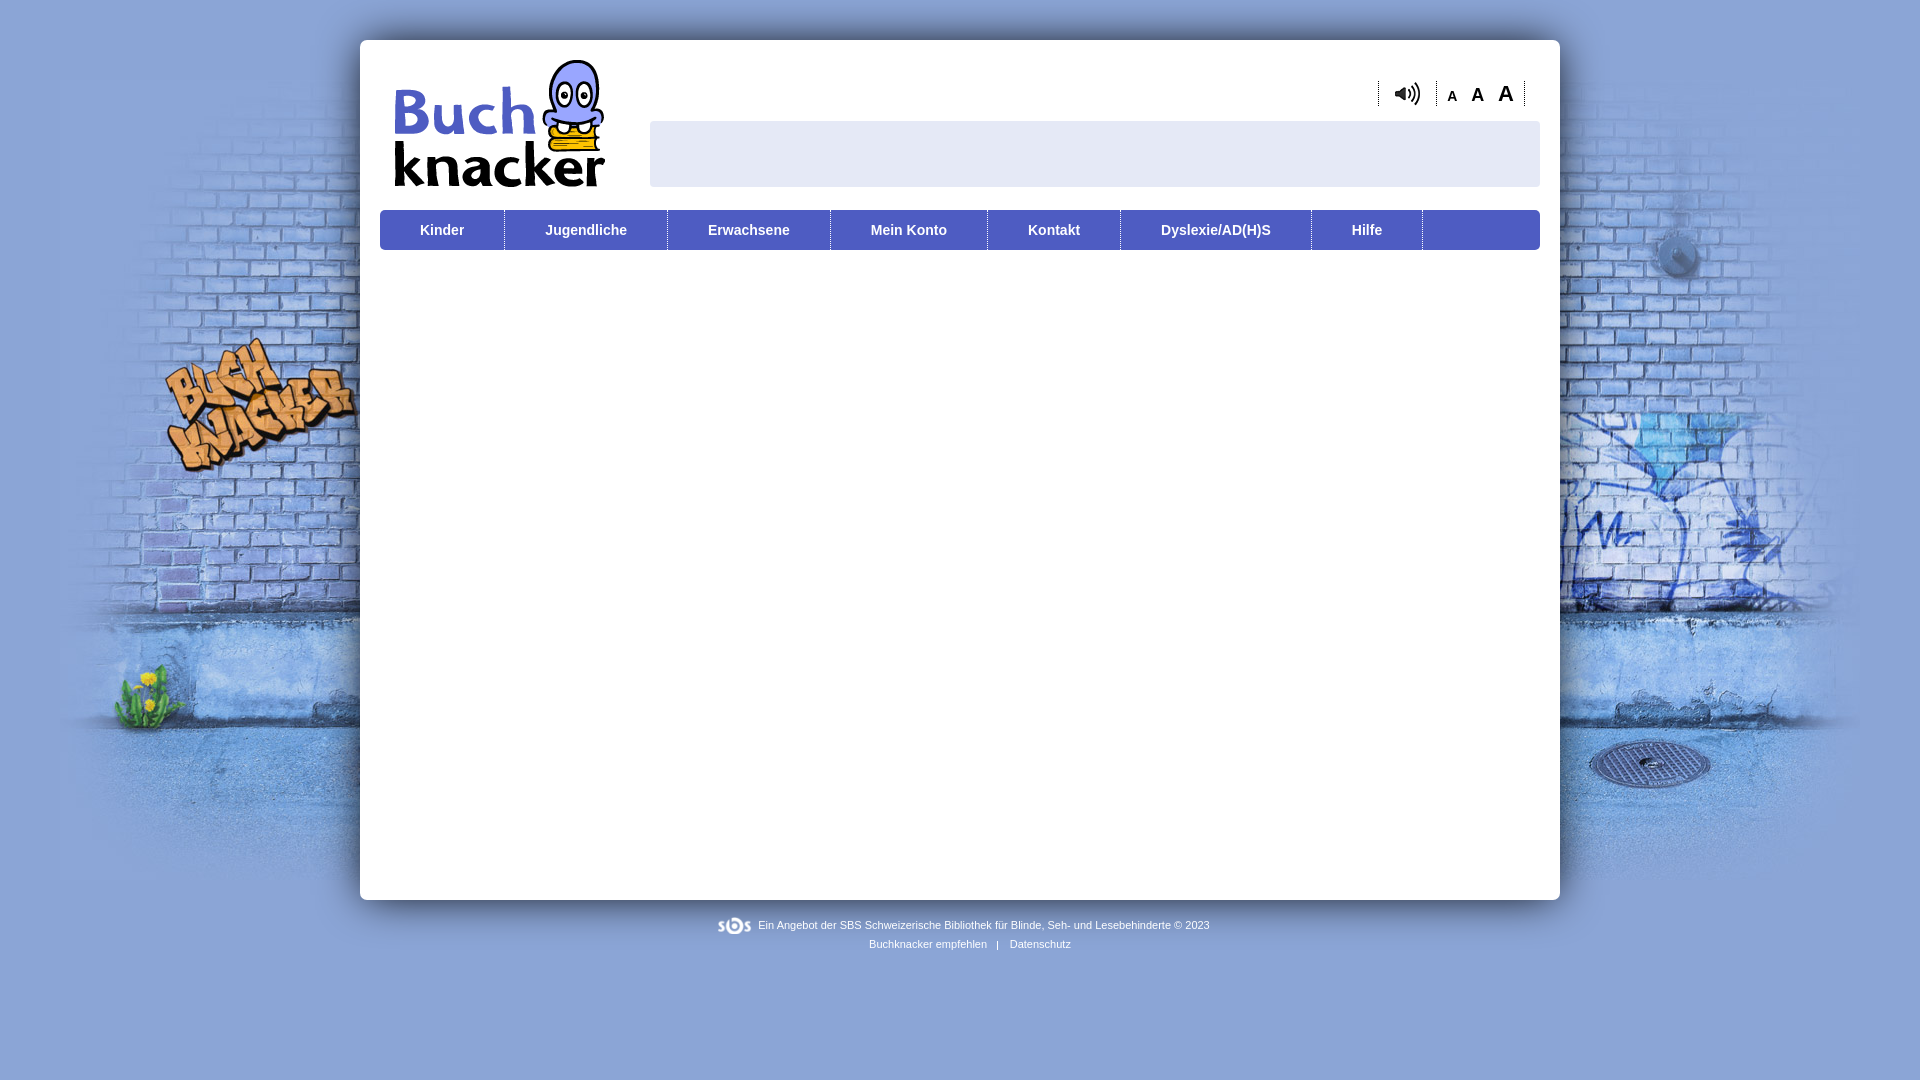  I want to click on Dyslexie/A
D
(H
)S, so click(1216, 230).